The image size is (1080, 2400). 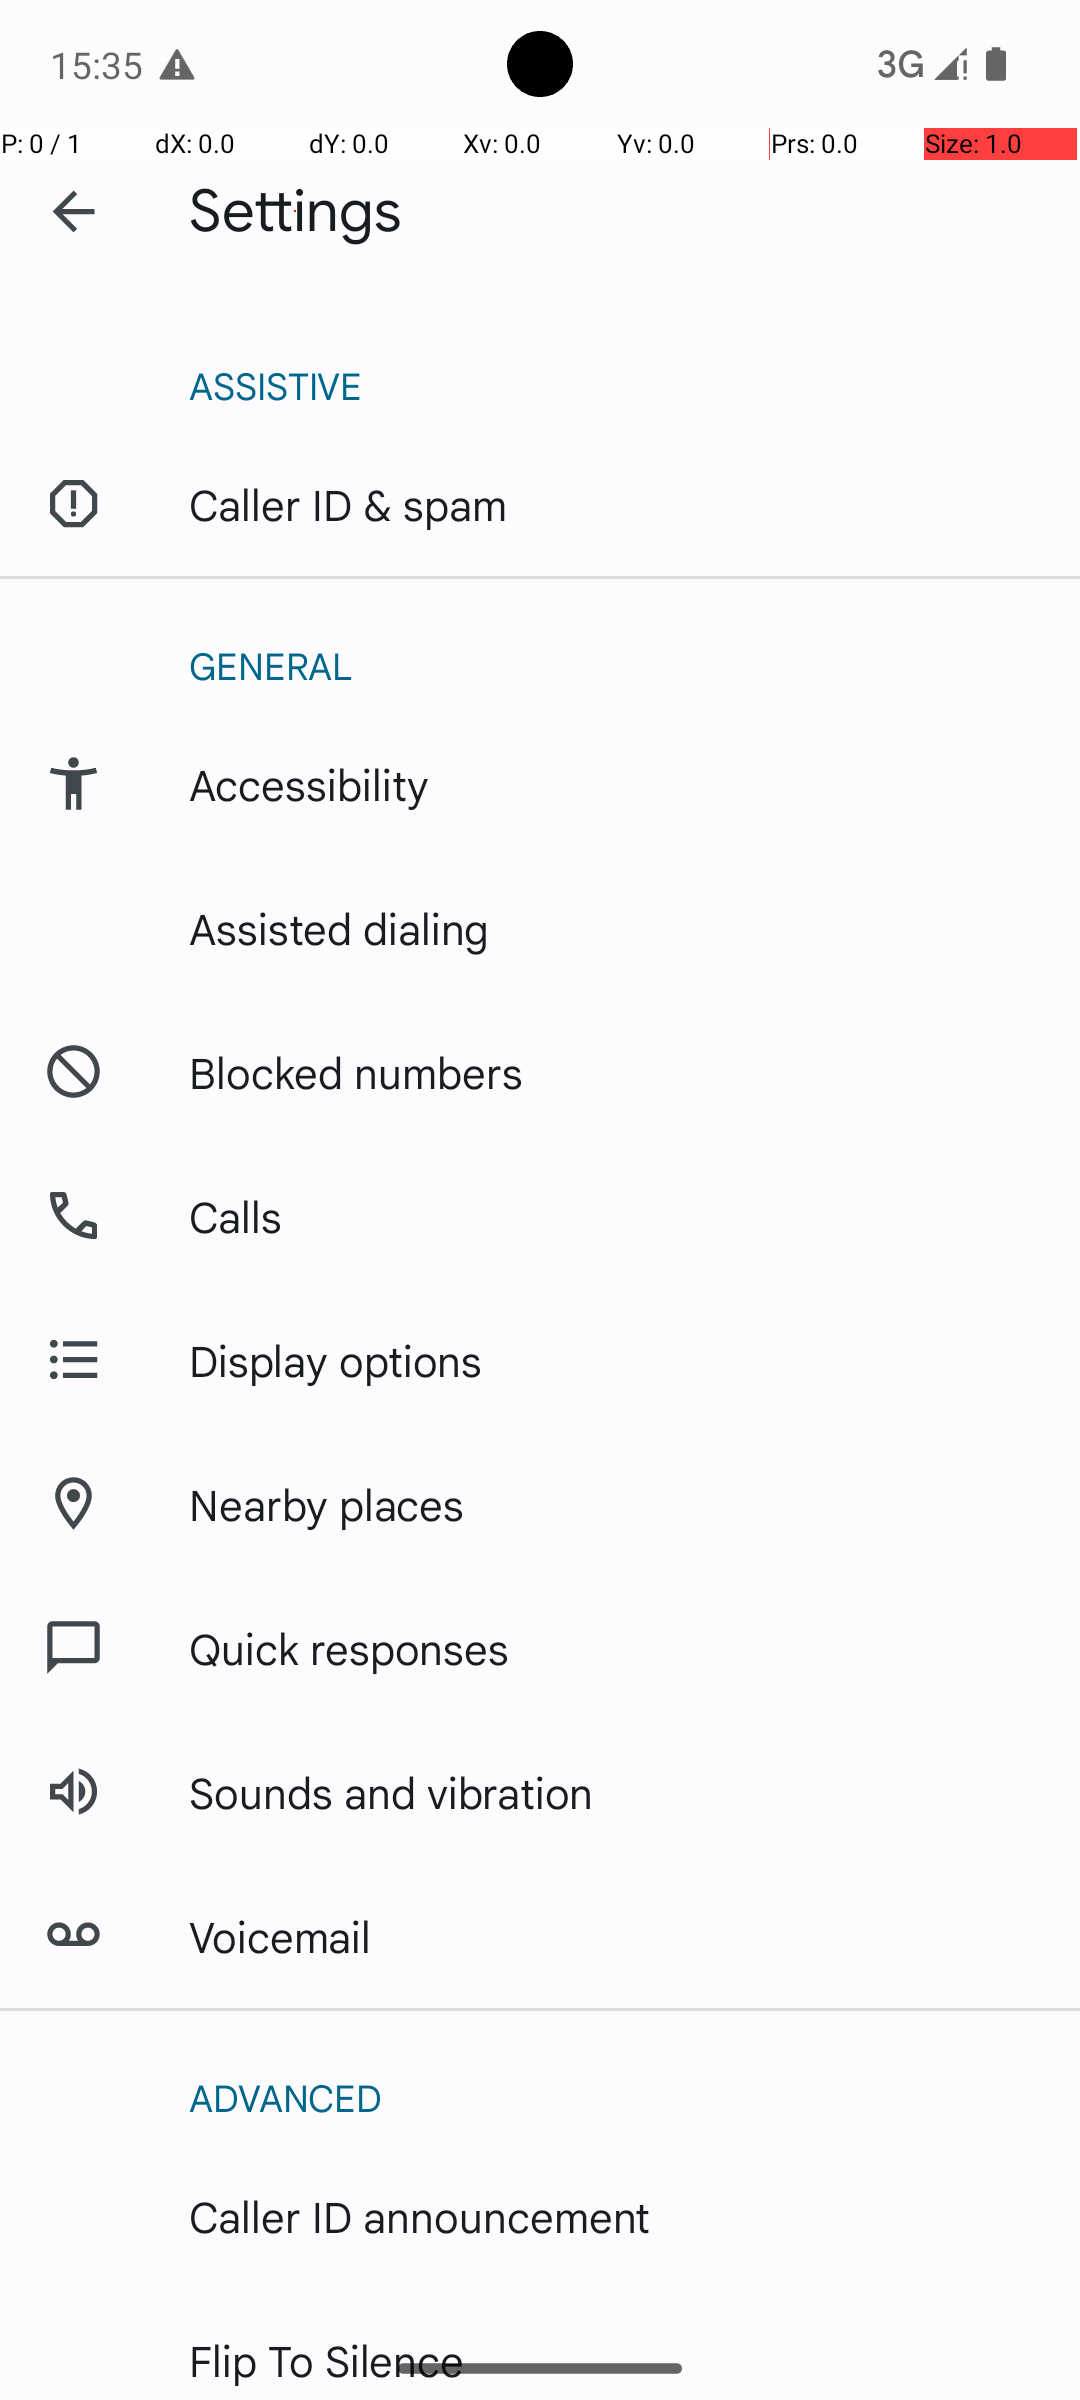 What do you see at coordinates (336, 1360) in the screenshot?
I see `Display options` at bounding box center [336, 1360].